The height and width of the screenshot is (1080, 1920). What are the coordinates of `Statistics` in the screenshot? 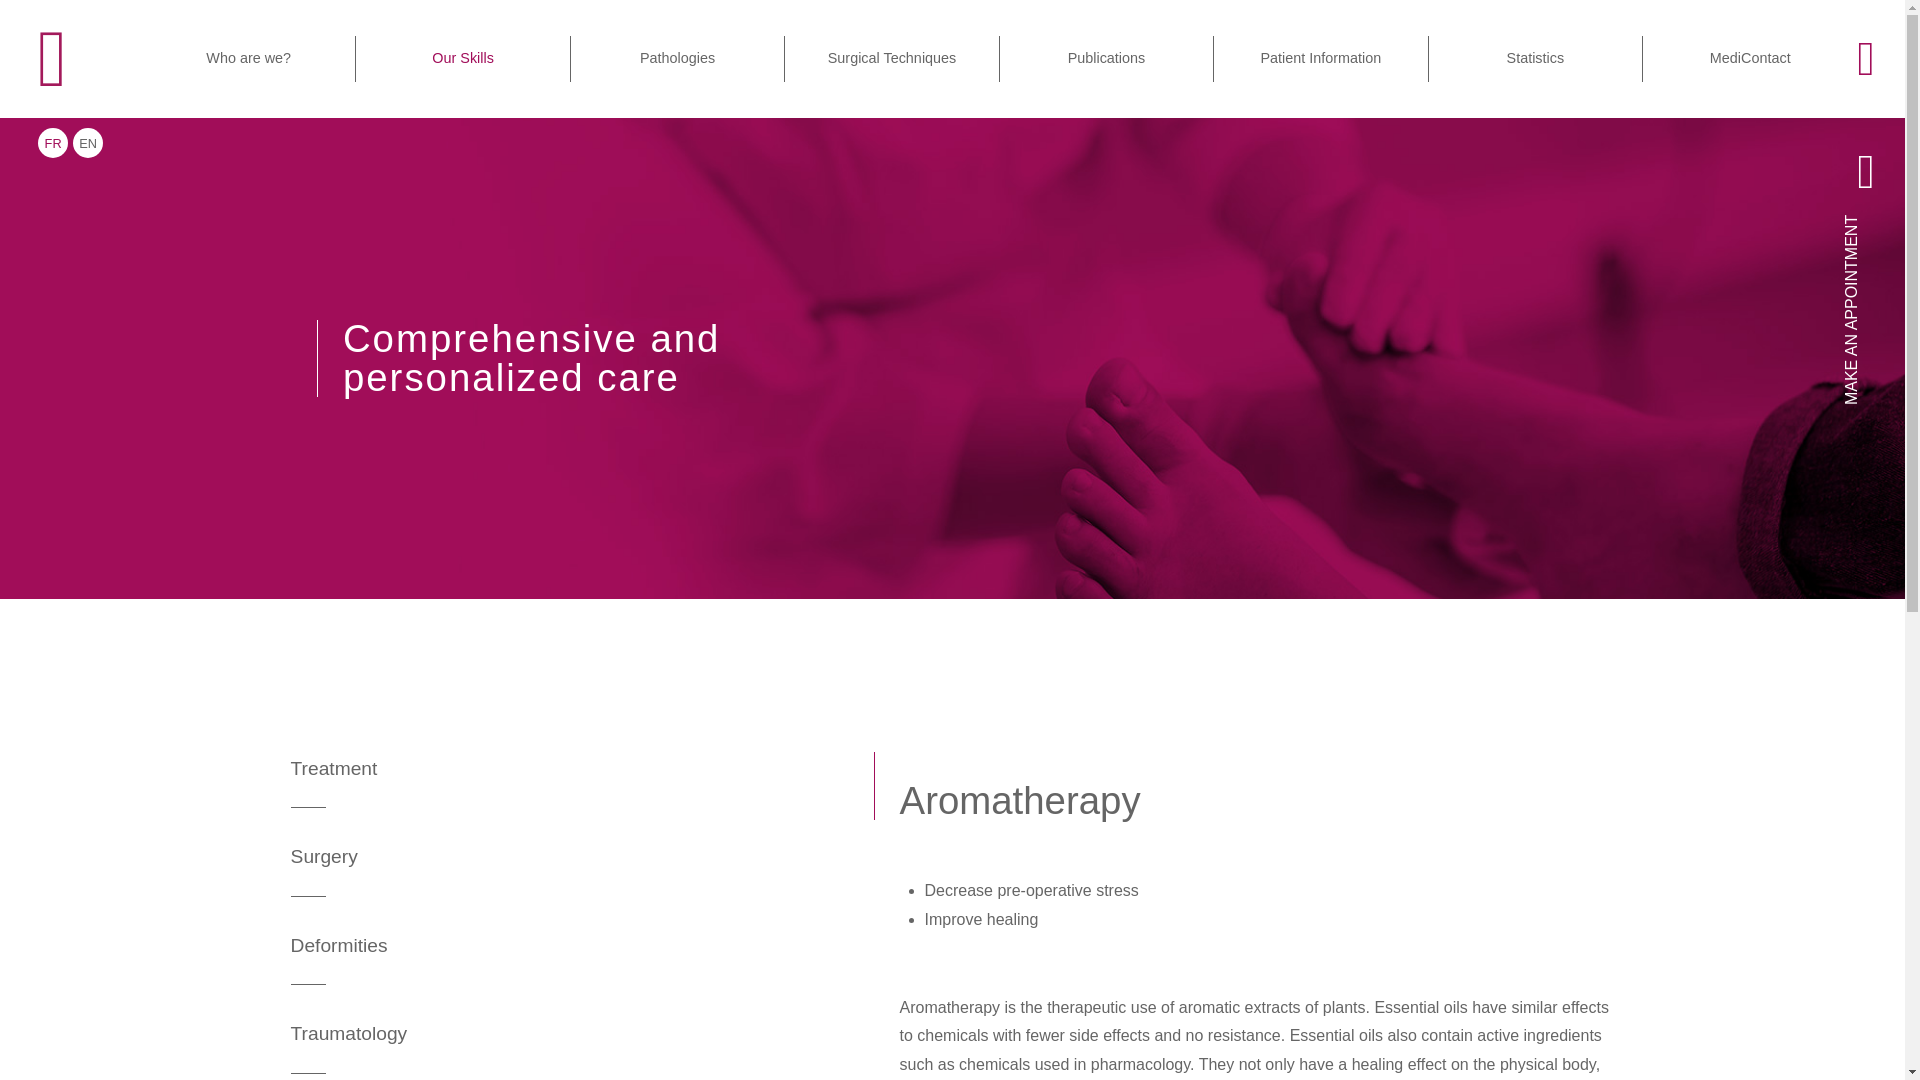 It's located at (1536, 58).